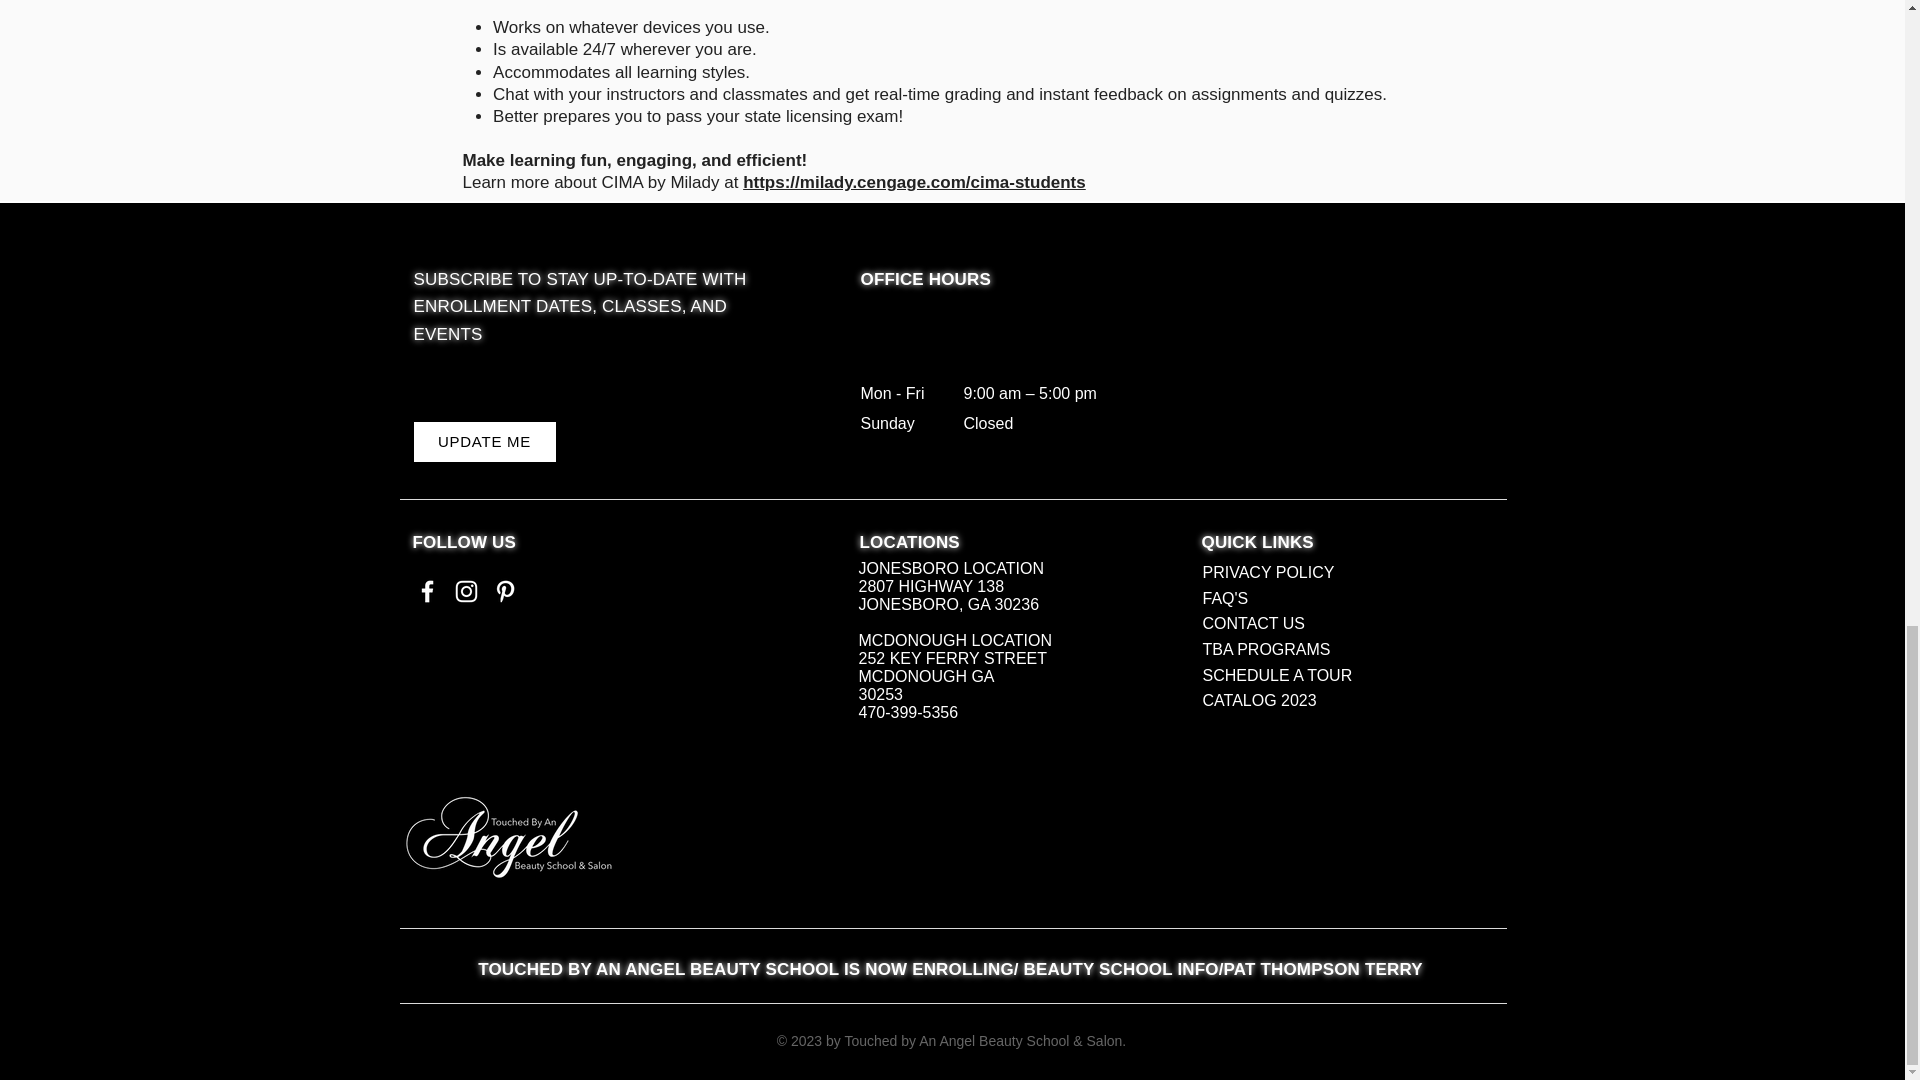 The image size is (1920, 1080). What do you see at coordinates (1253, 622) in the screenshot?
I see `CONTACT US` at bounding box center [1253, 622].